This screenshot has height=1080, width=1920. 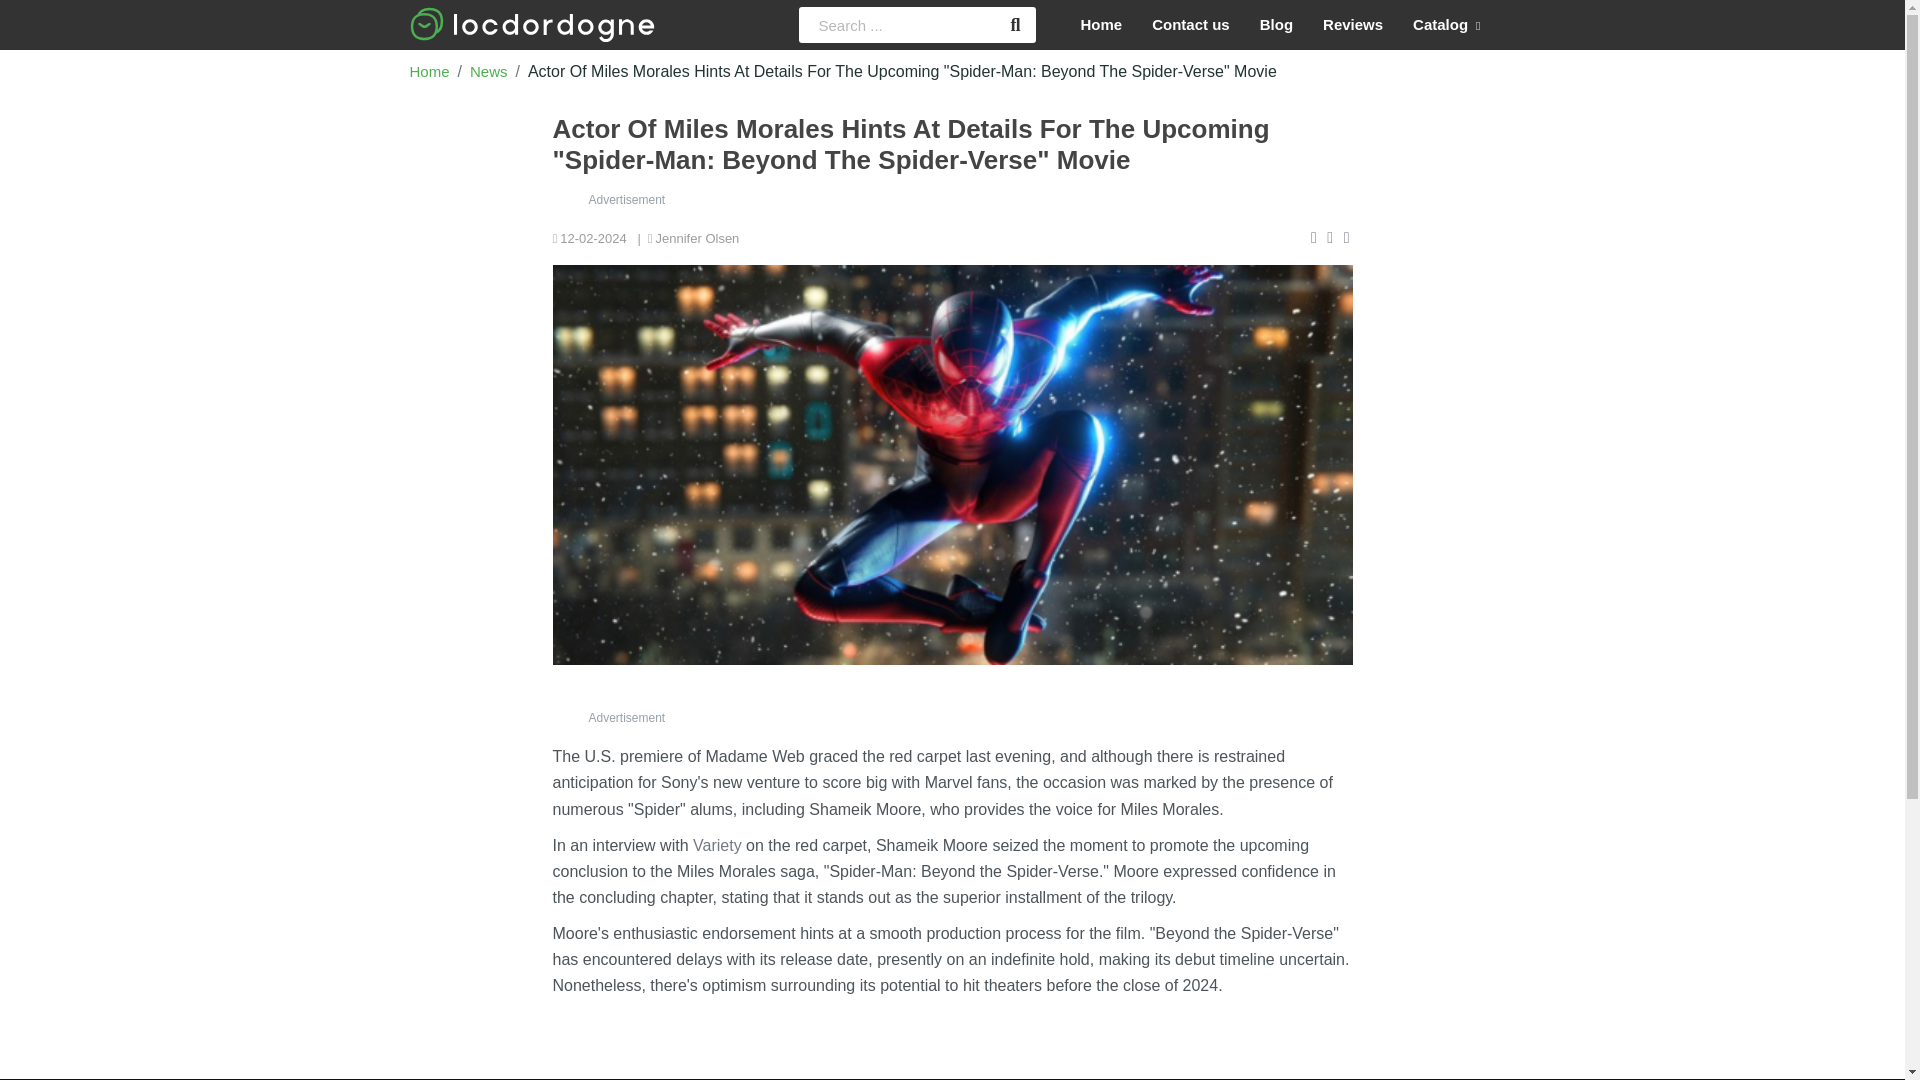 I want to click on Home, so click(x=430, y=70).